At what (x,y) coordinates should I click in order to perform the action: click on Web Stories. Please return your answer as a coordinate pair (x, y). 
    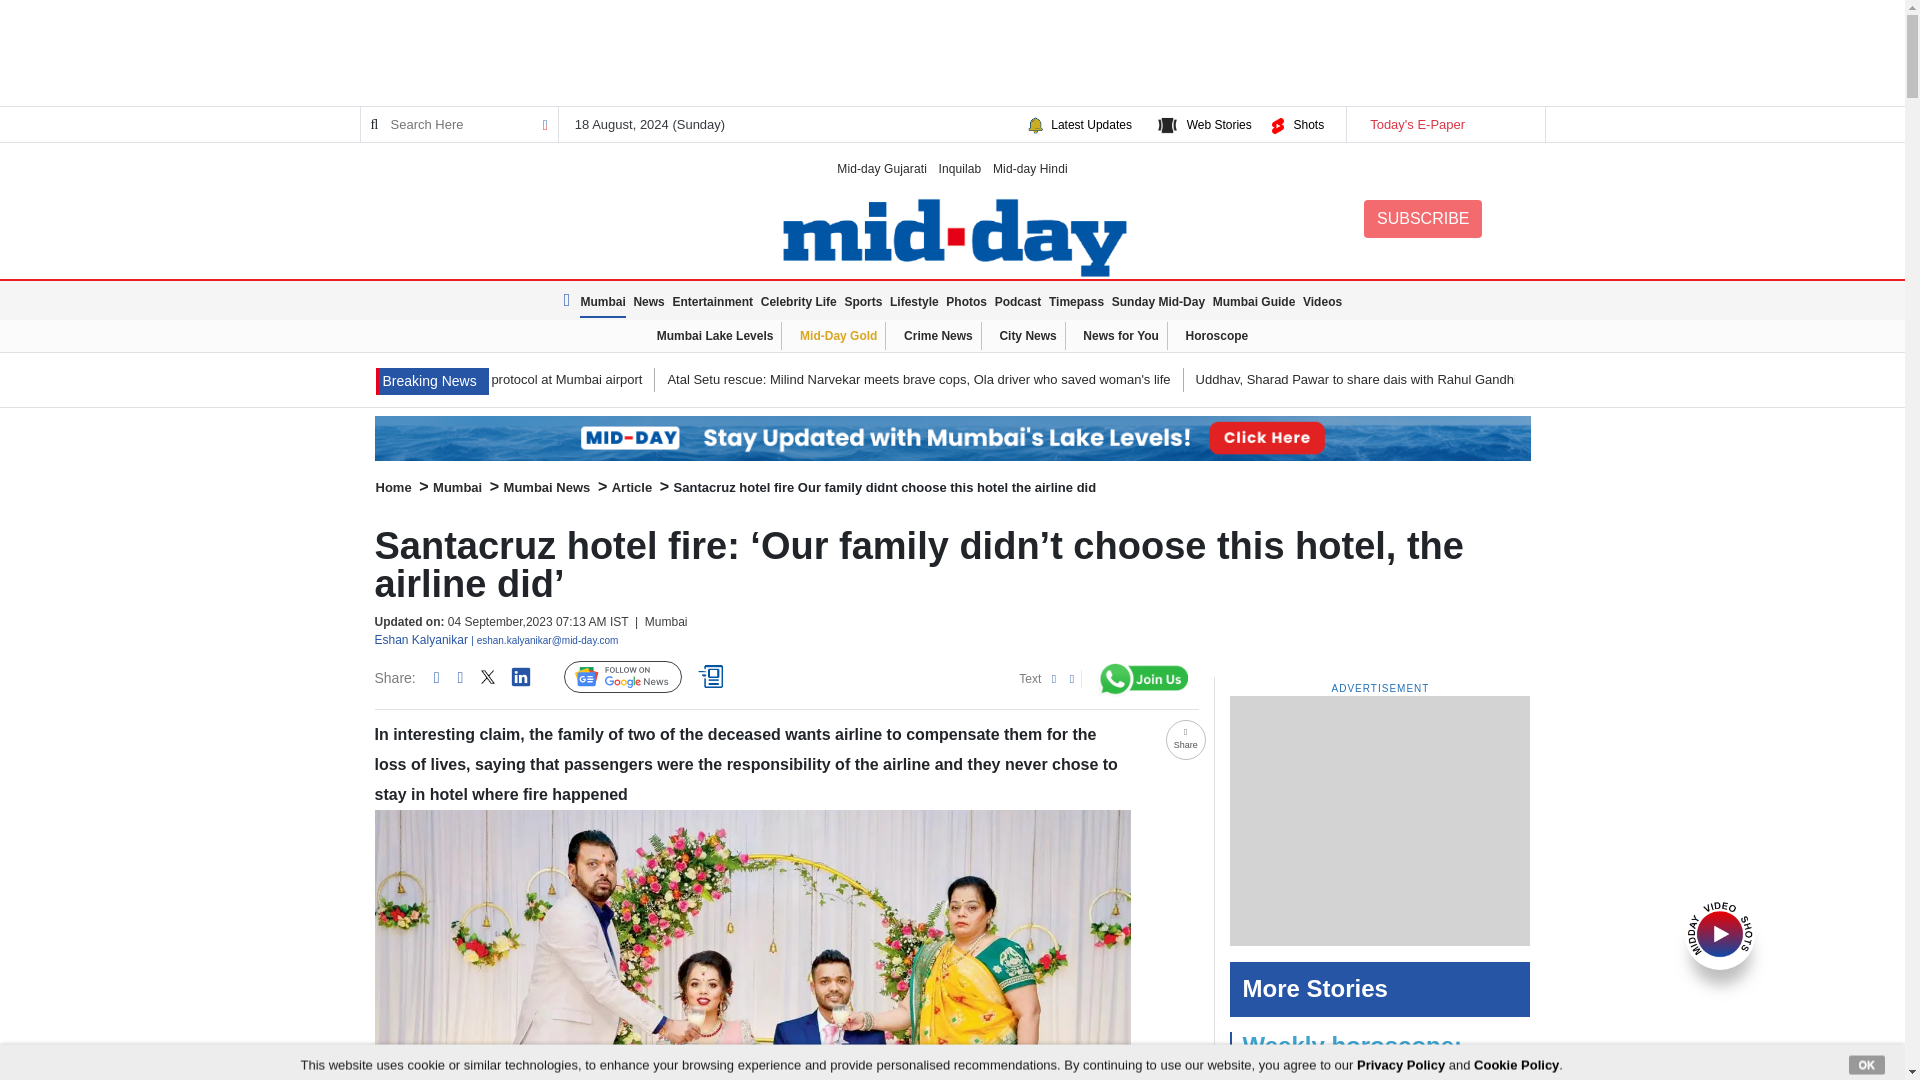
    Looking at the image, I should click on (1218, 124).